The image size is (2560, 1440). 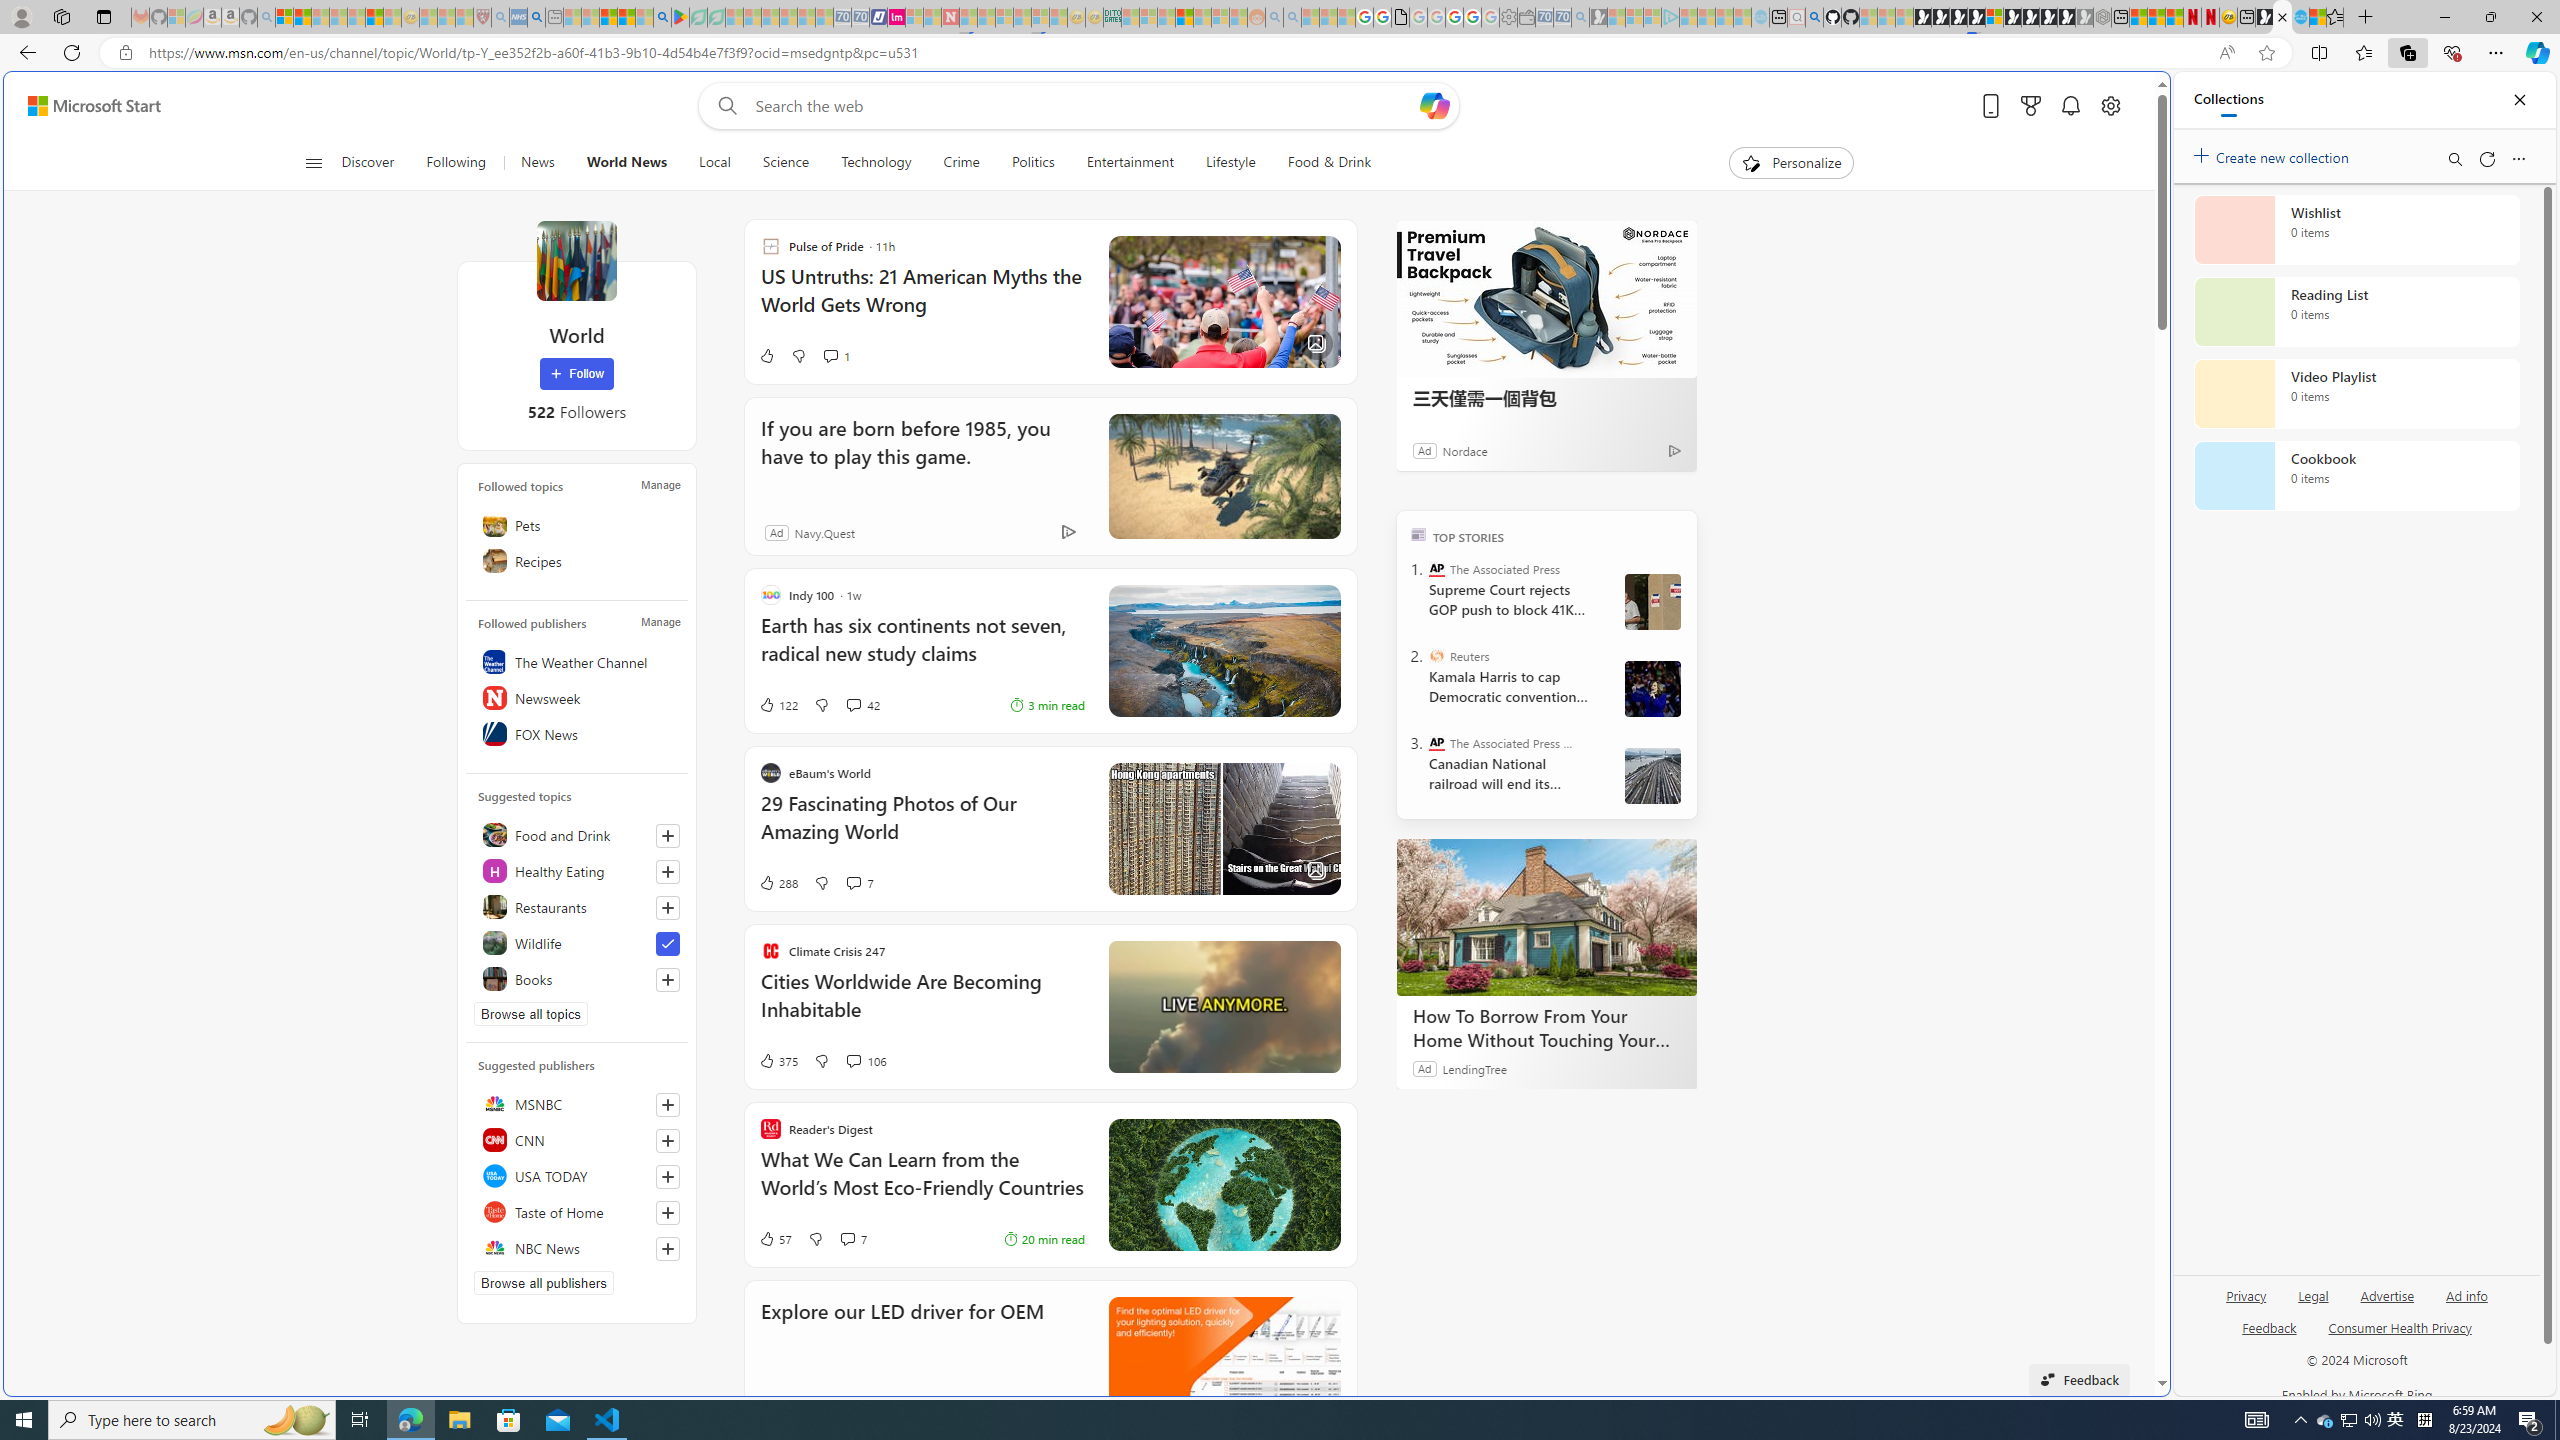 What do you see at coordinates (922, 828) in the screenshot?
I see `29 Fascinating Photos of Our Amazing World` at bounding box center [922, 828].